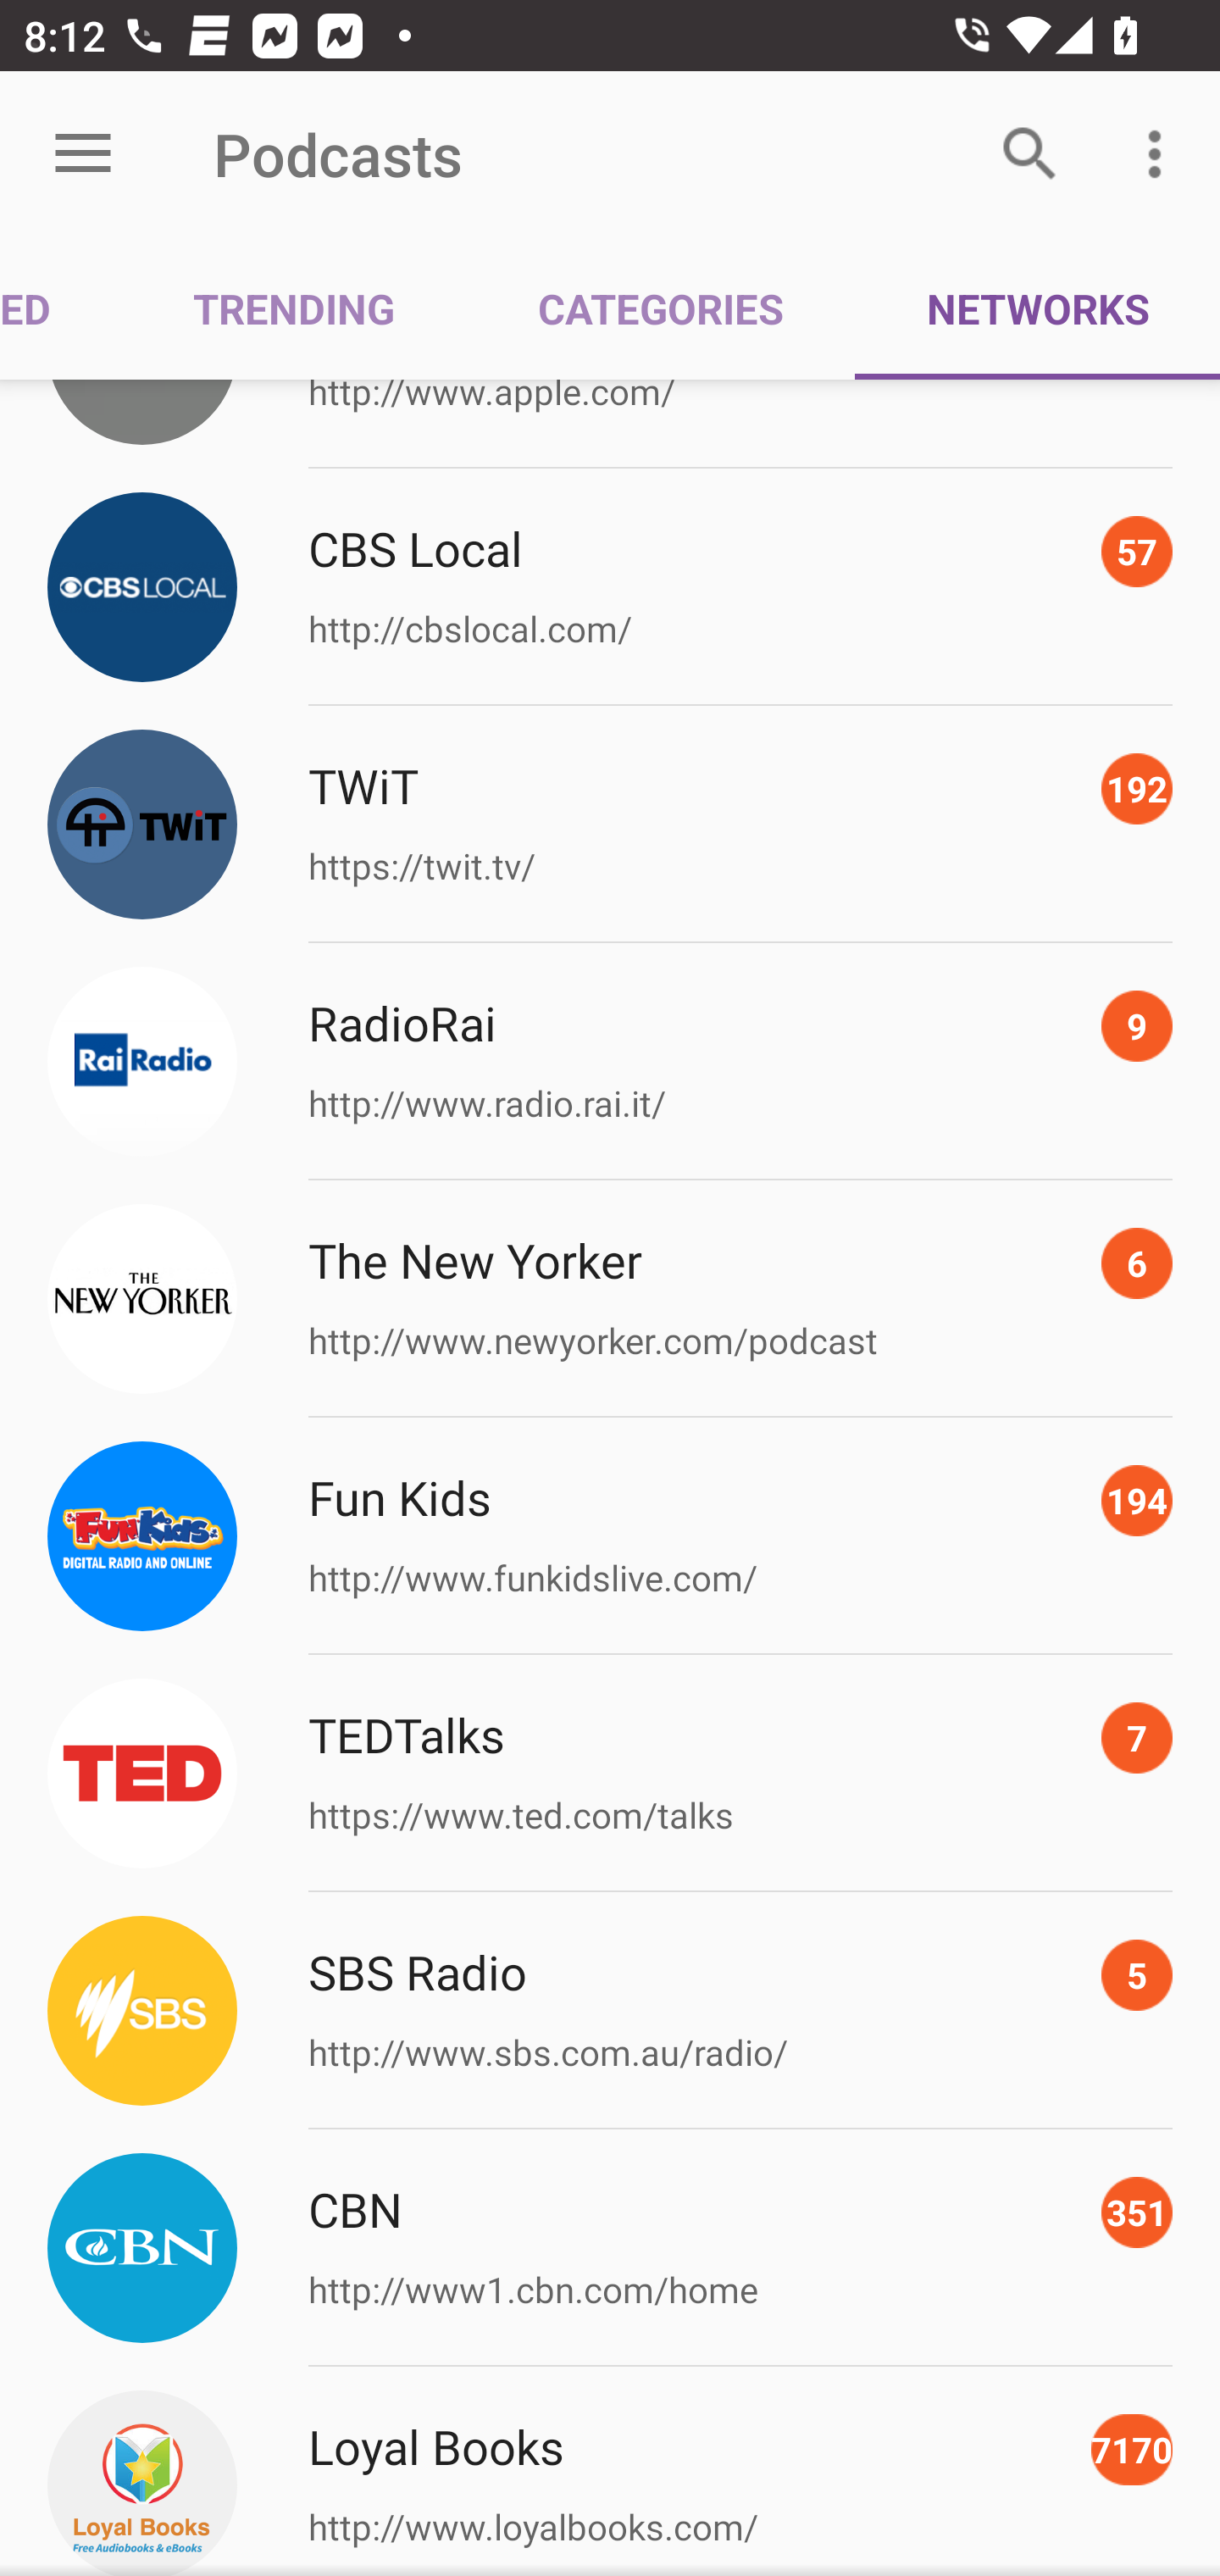 This screenshot has height=2576, width=1220. I want to click on Search, so click(1030, 154).